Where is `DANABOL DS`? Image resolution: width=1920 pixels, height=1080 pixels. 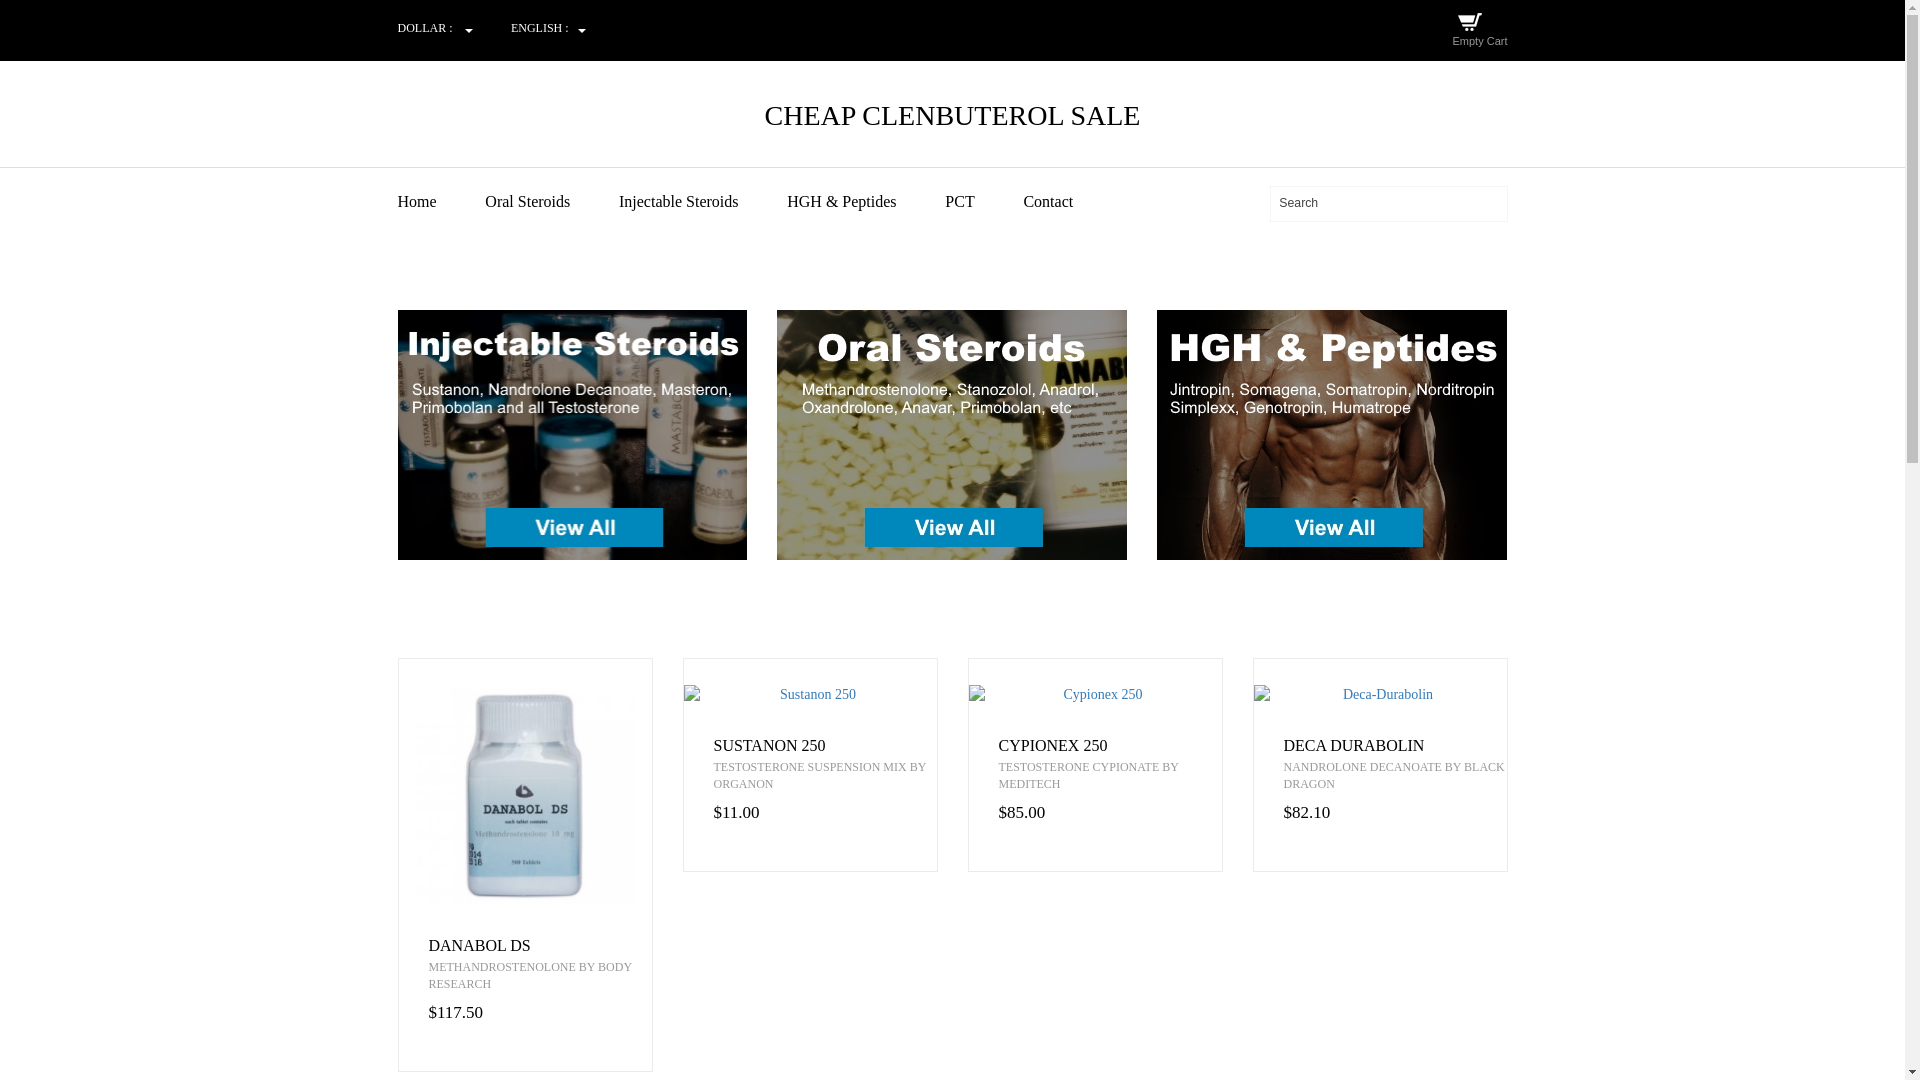 DANABOL DS is located at coordinates (539, 946).